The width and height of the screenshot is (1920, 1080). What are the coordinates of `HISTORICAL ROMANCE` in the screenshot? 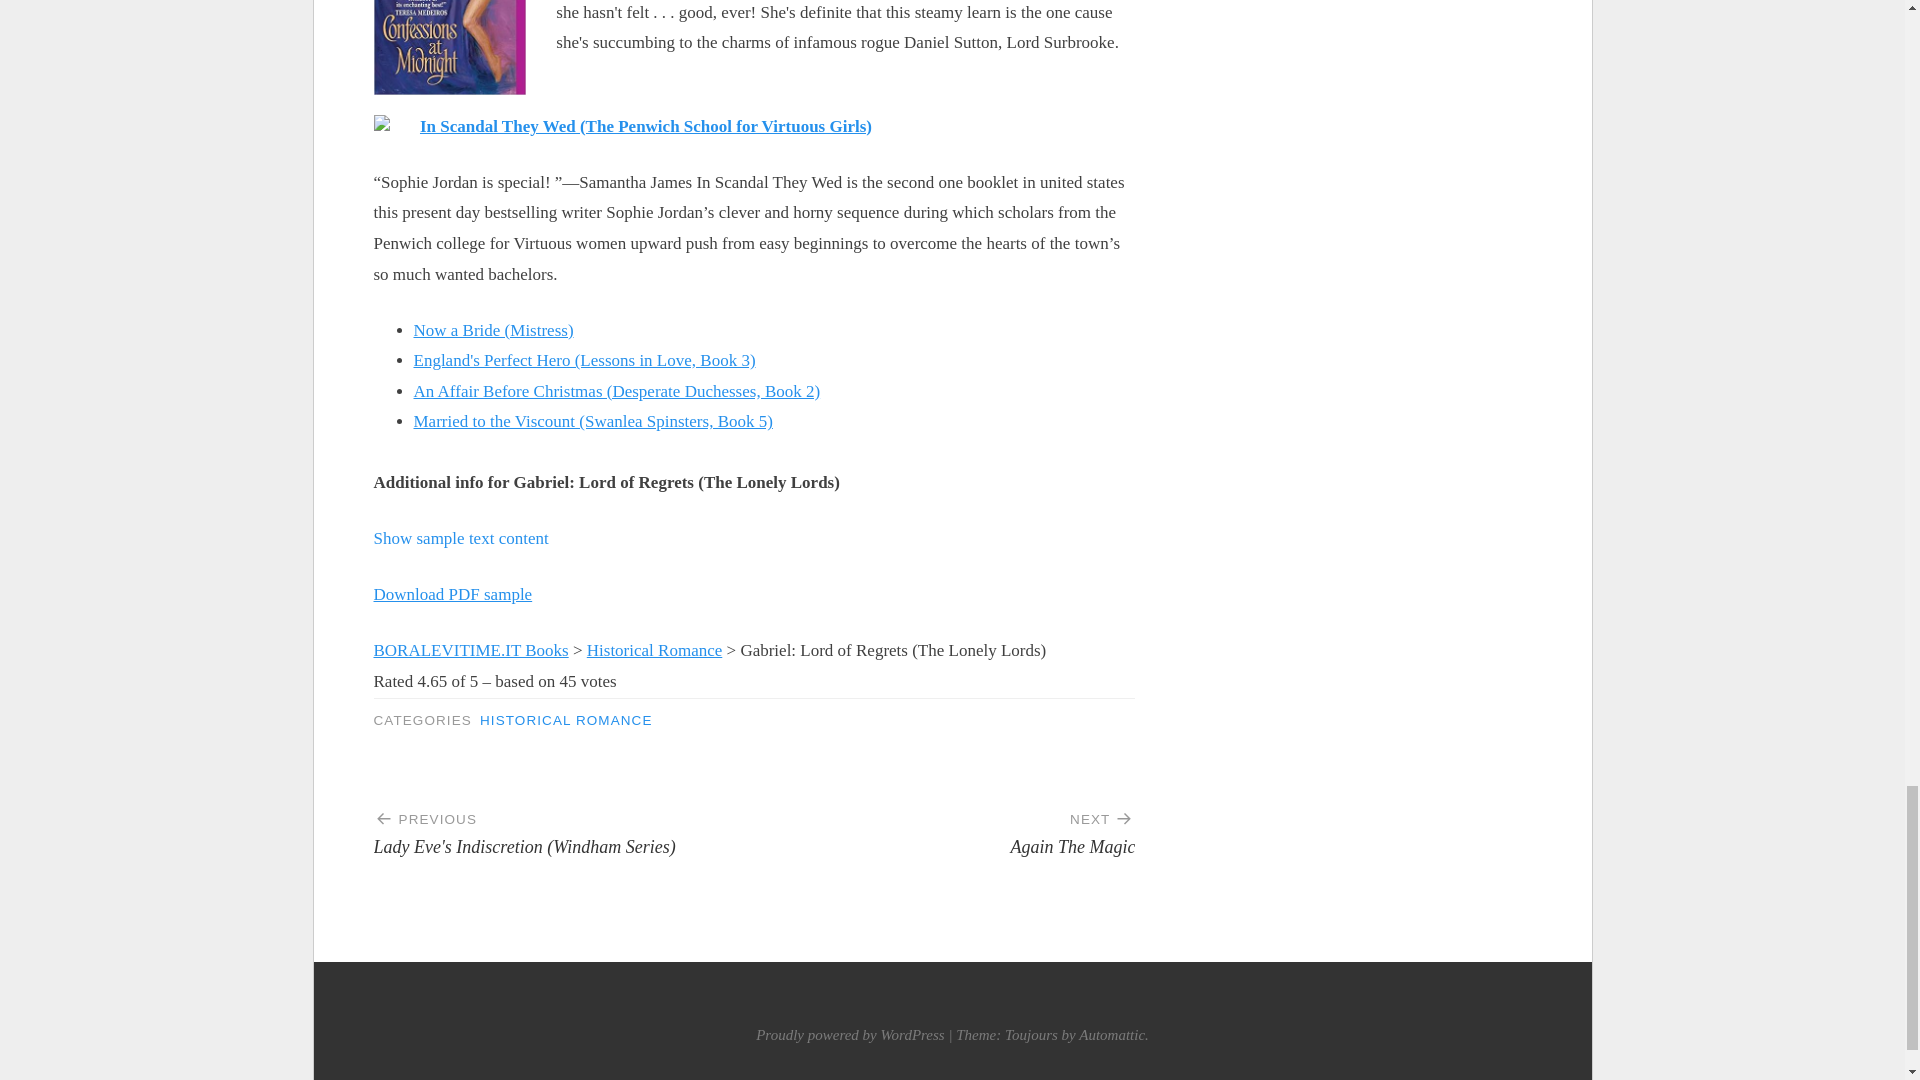 It's located at (566, 720).